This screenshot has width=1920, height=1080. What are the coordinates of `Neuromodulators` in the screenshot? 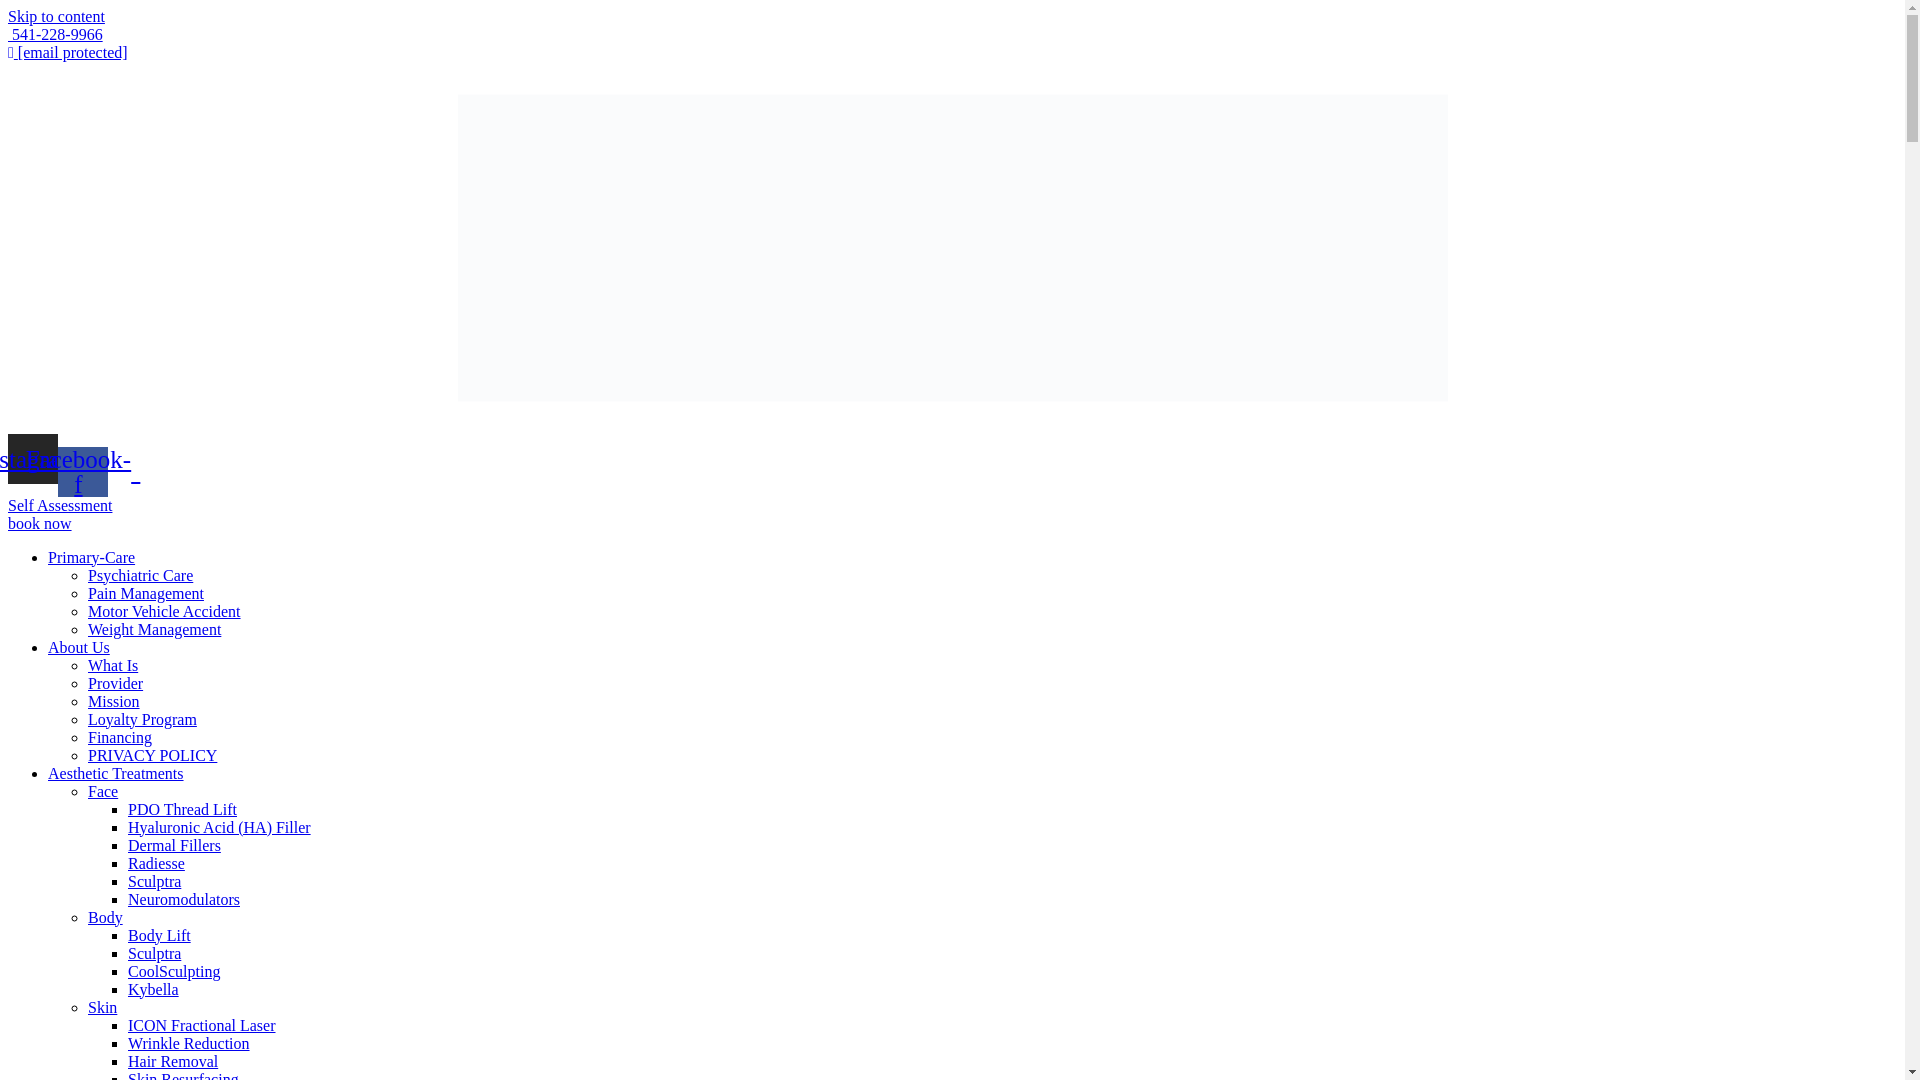 It's located at (184, 898).